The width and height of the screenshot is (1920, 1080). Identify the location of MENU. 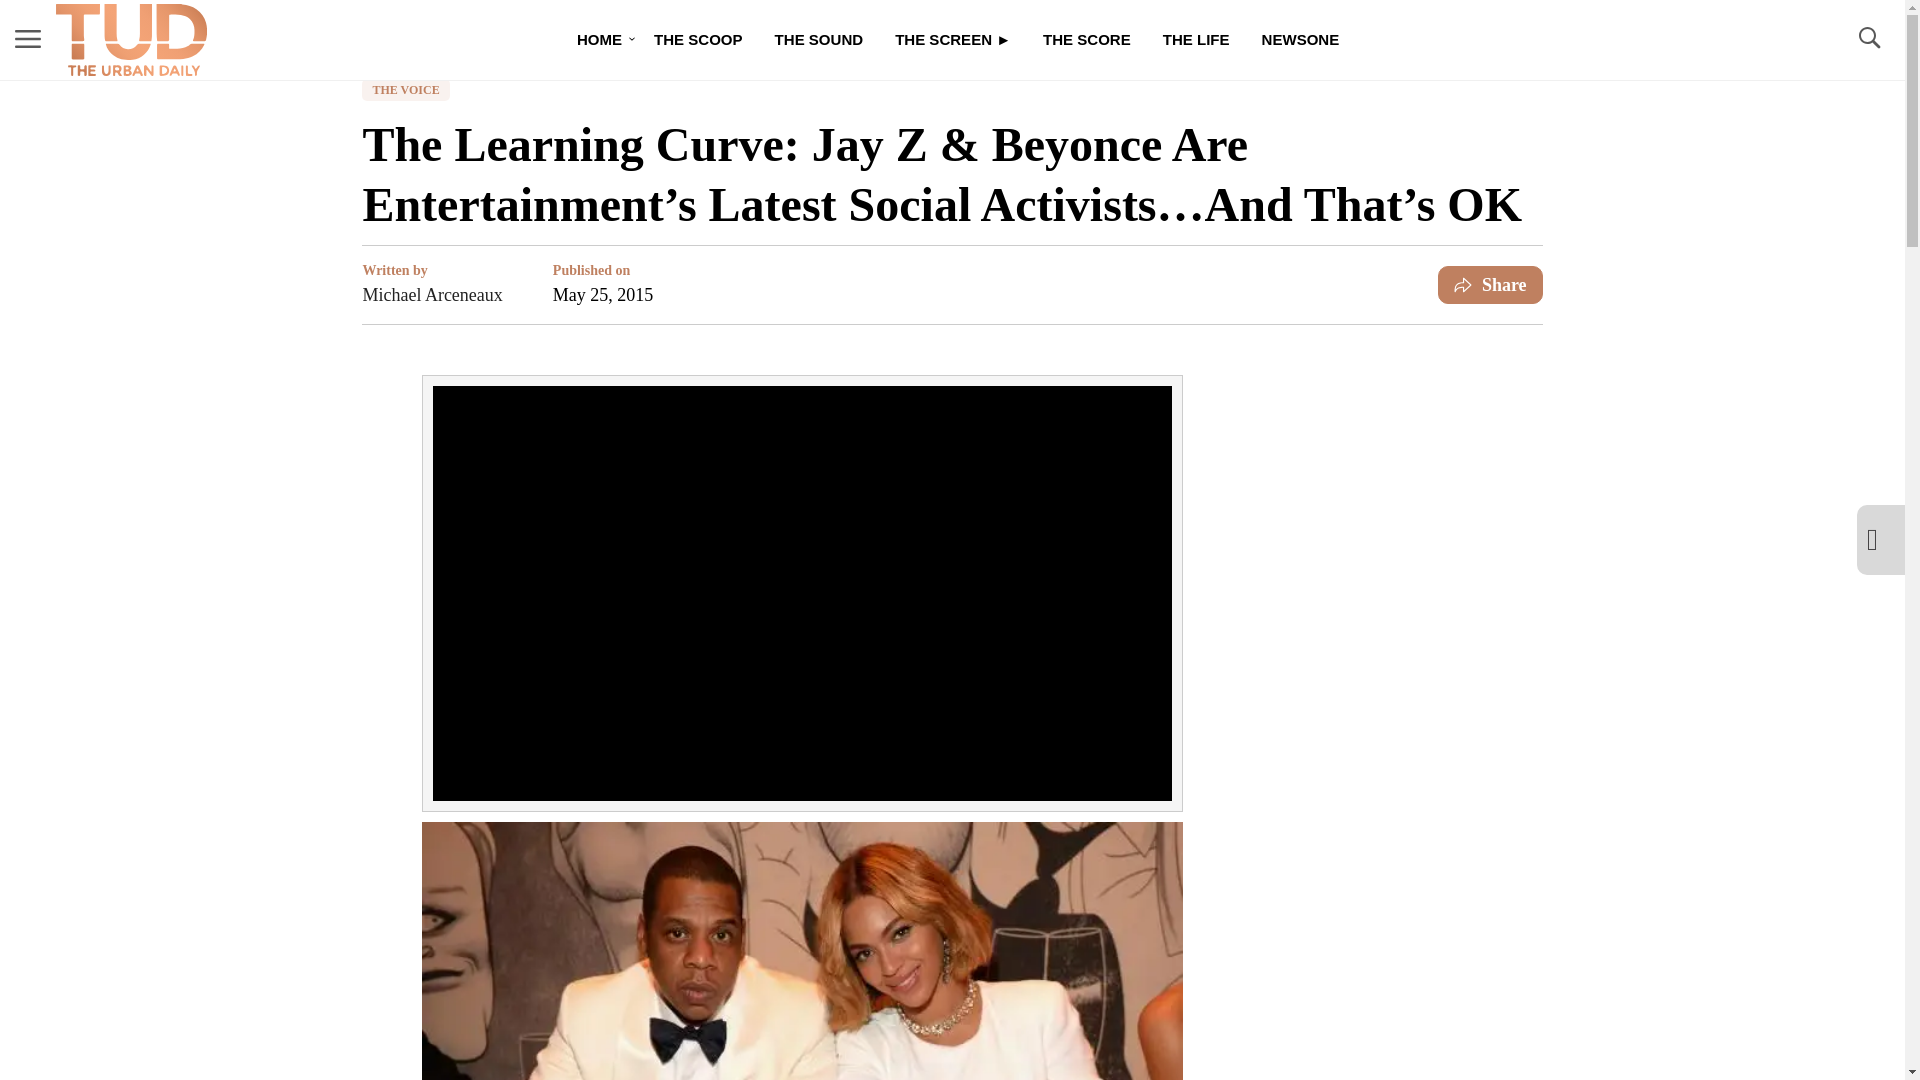
(28, 38).